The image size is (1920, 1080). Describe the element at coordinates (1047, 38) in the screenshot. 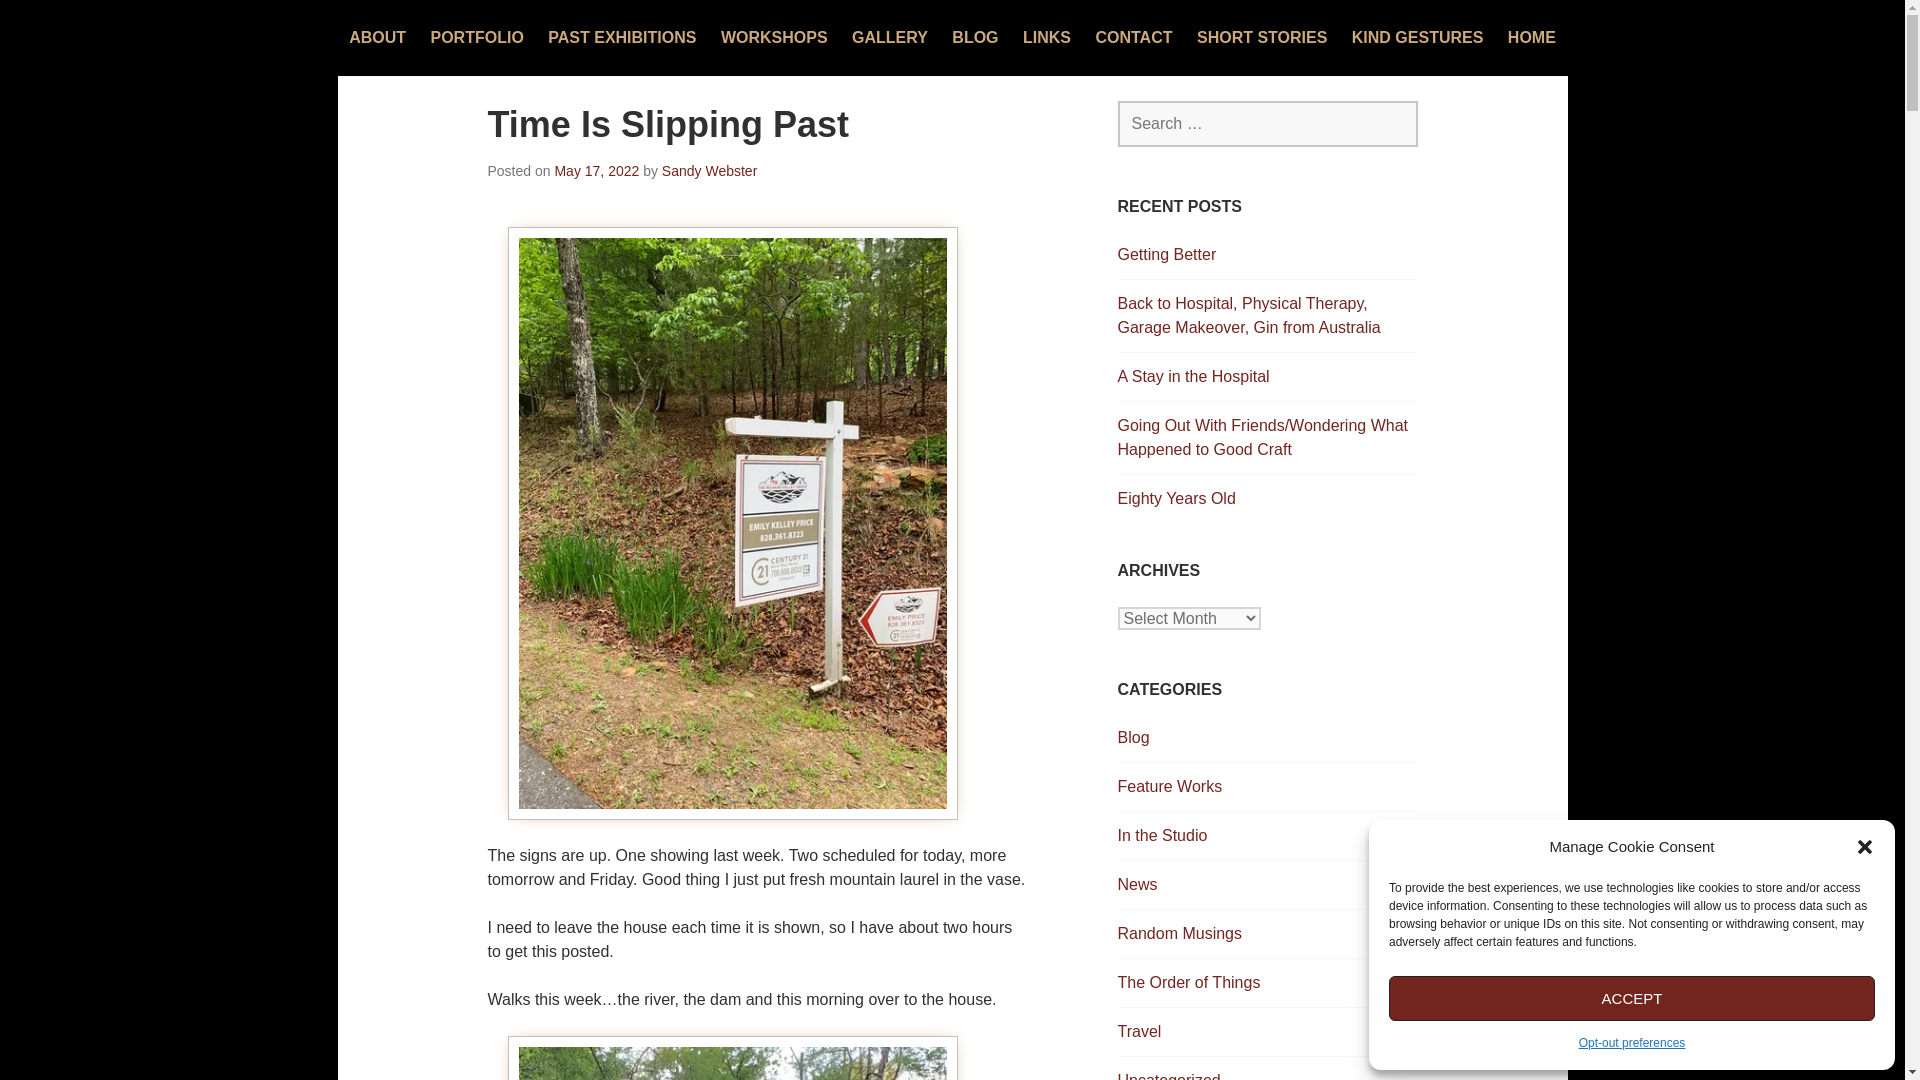

I see `LINKS` at that location.